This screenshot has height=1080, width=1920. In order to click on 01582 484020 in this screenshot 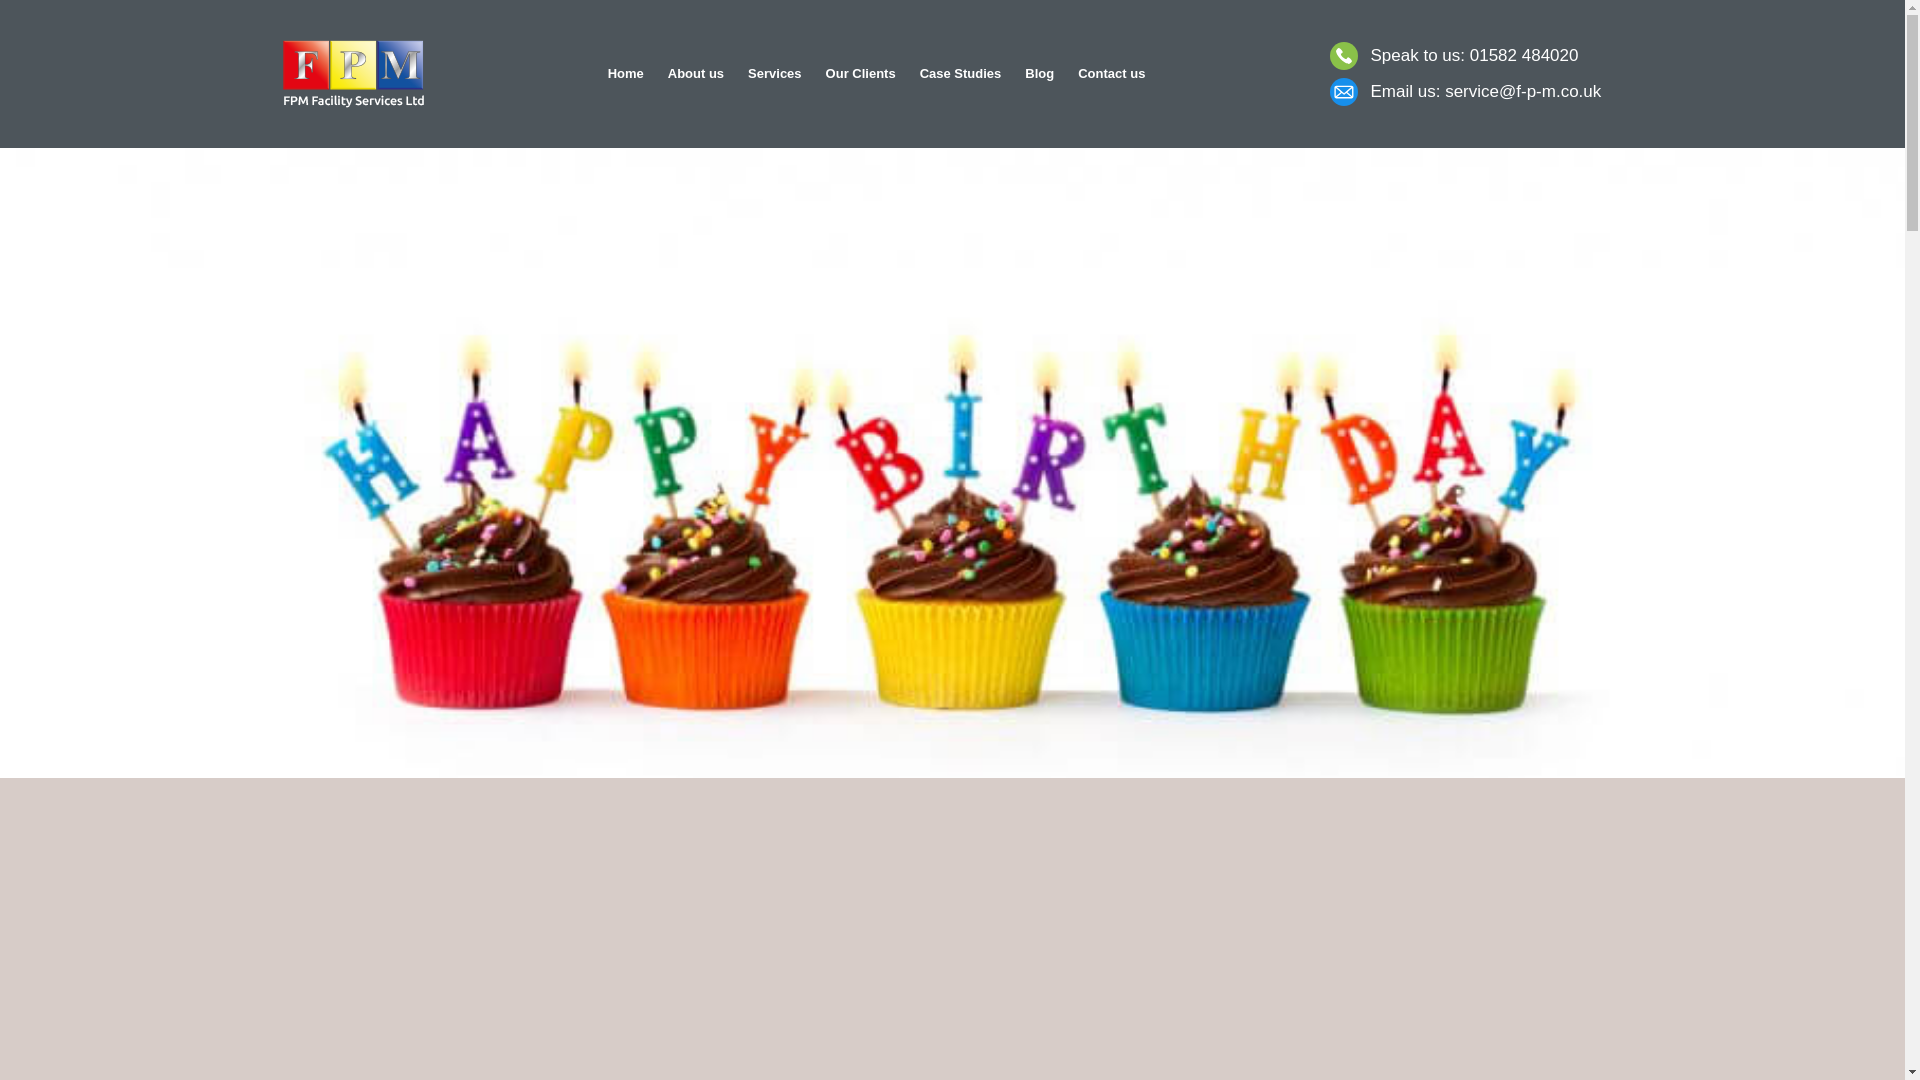, I will do `click(1524, 56)`.